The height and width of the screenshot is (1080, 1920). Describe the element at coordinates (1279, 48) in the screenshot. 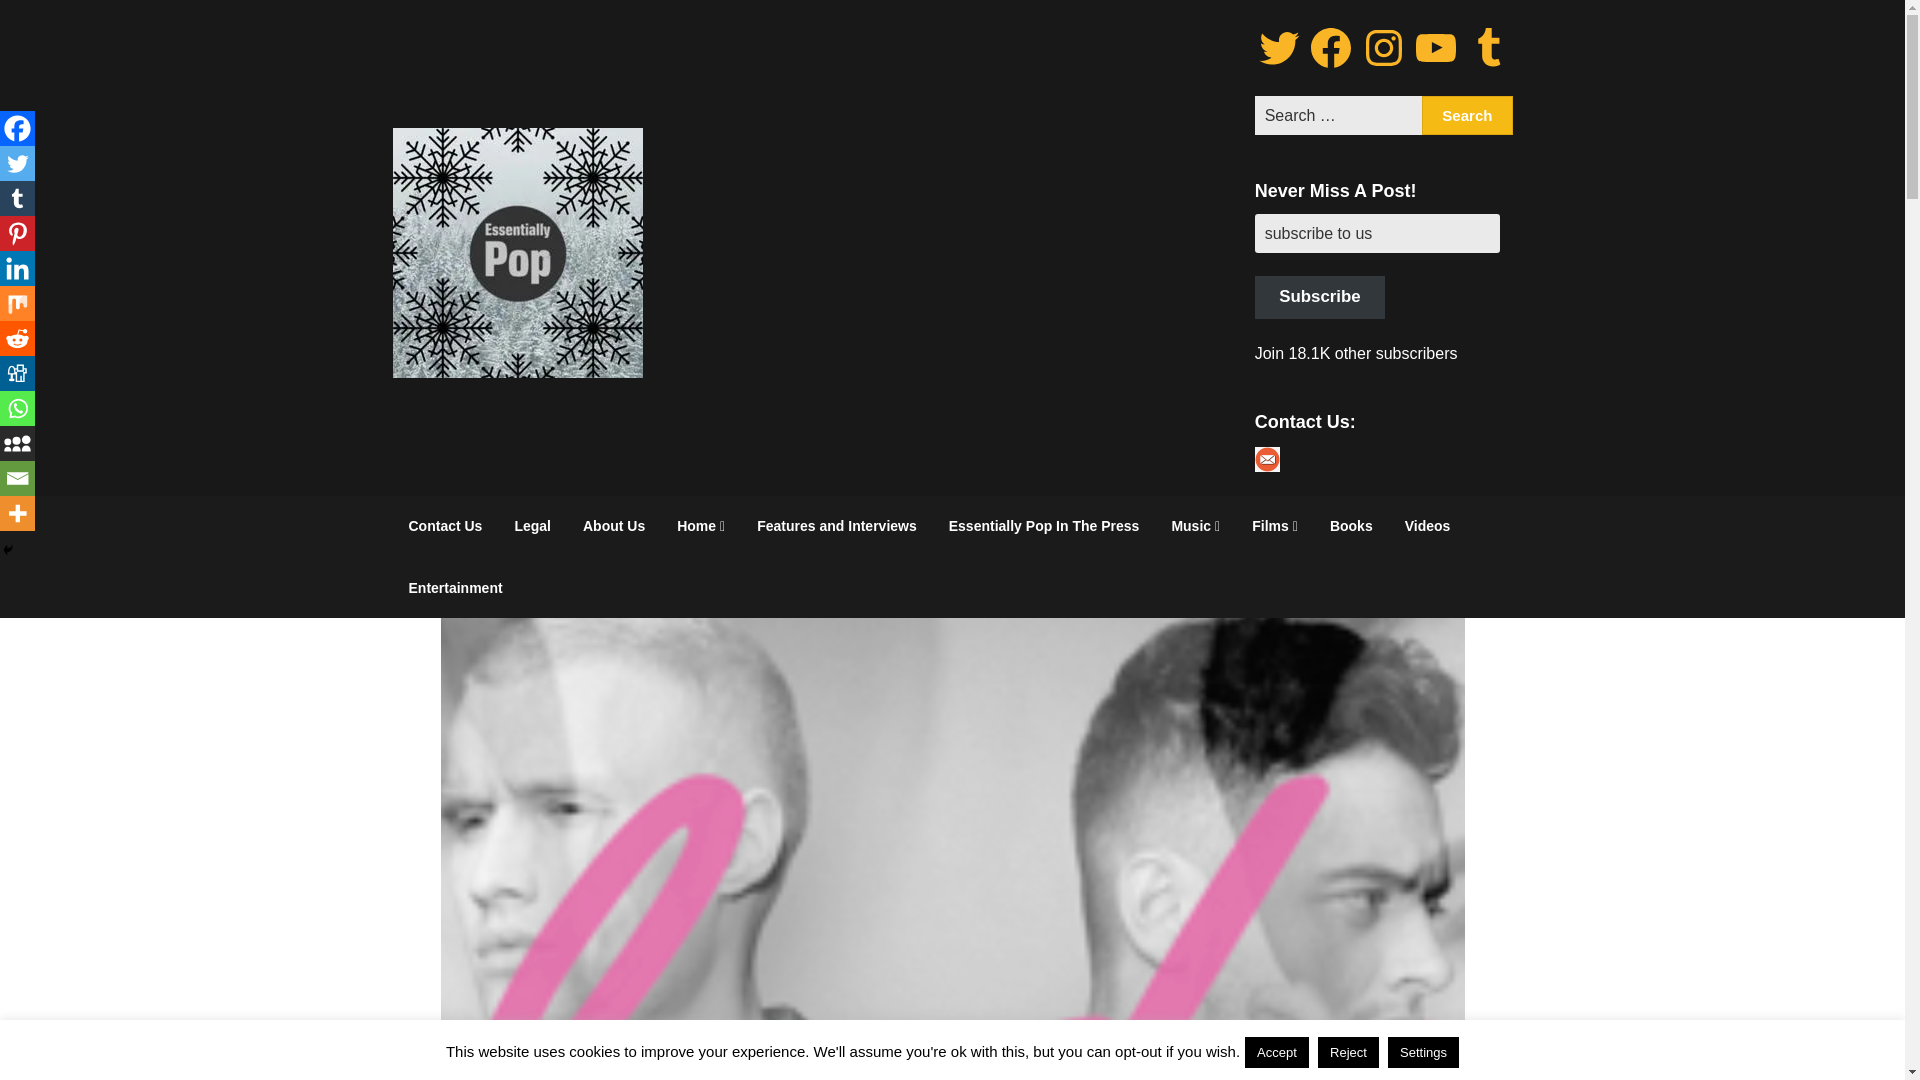

I see `Twitter` at that location.